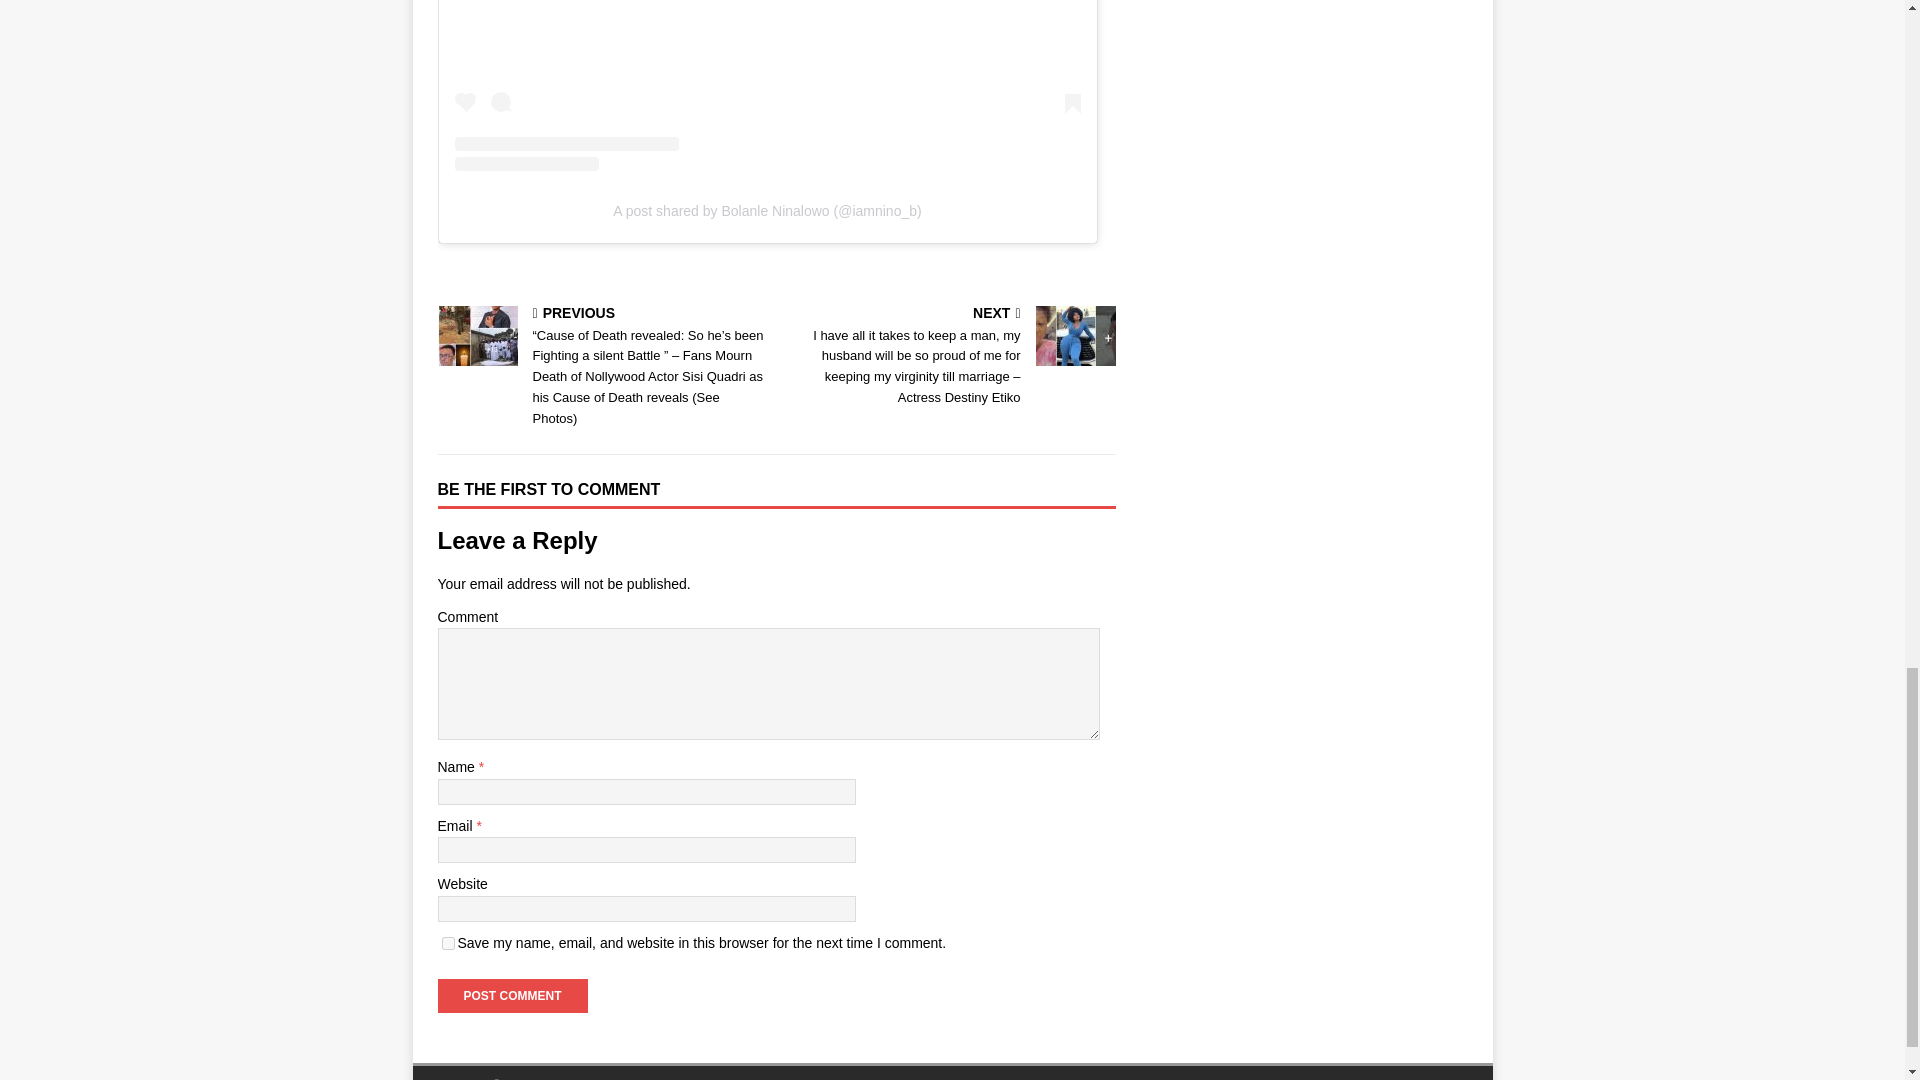 This screenshot has width=1920, height=1080. Describe the element at coordinates (448, 944) in the screenshot. I see `yes` at that location.